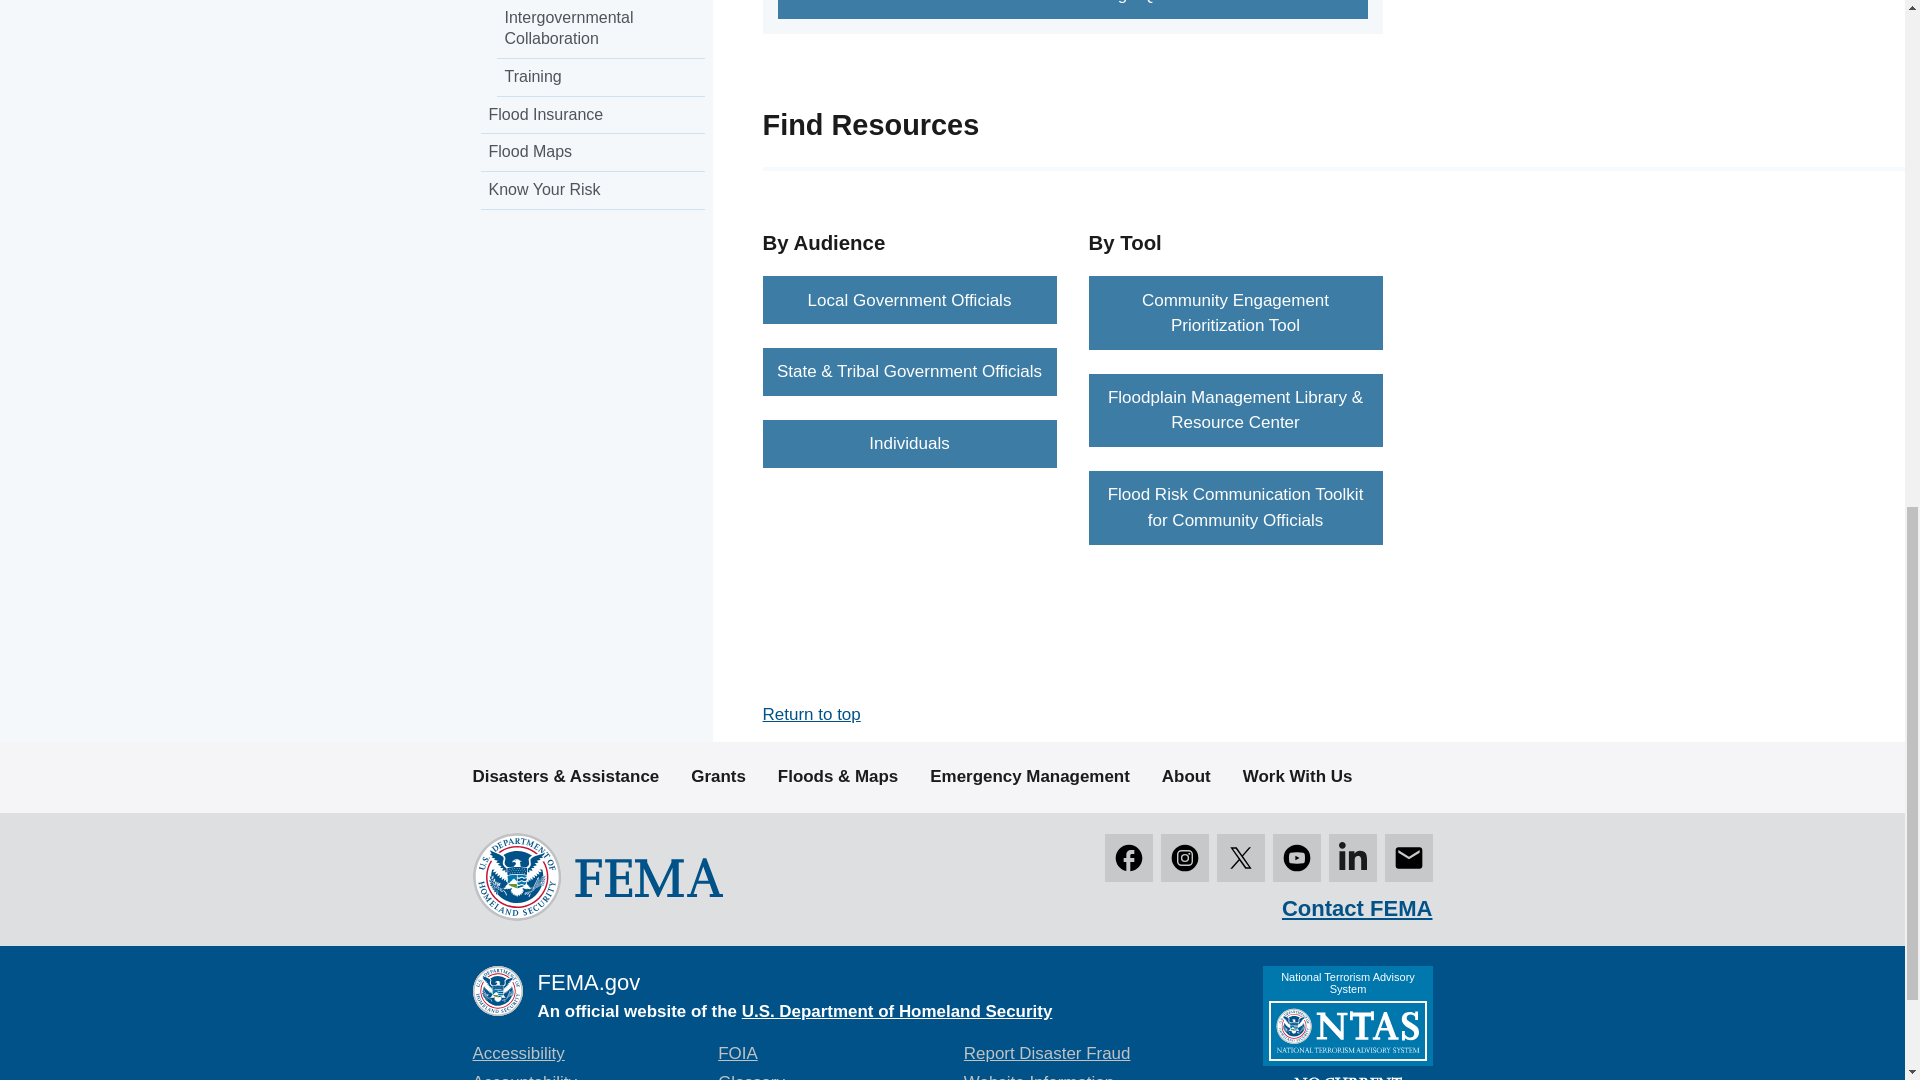  Describe the element at coordinates (592, 152) in the screenshot. I see `Flood Maps` at that location.